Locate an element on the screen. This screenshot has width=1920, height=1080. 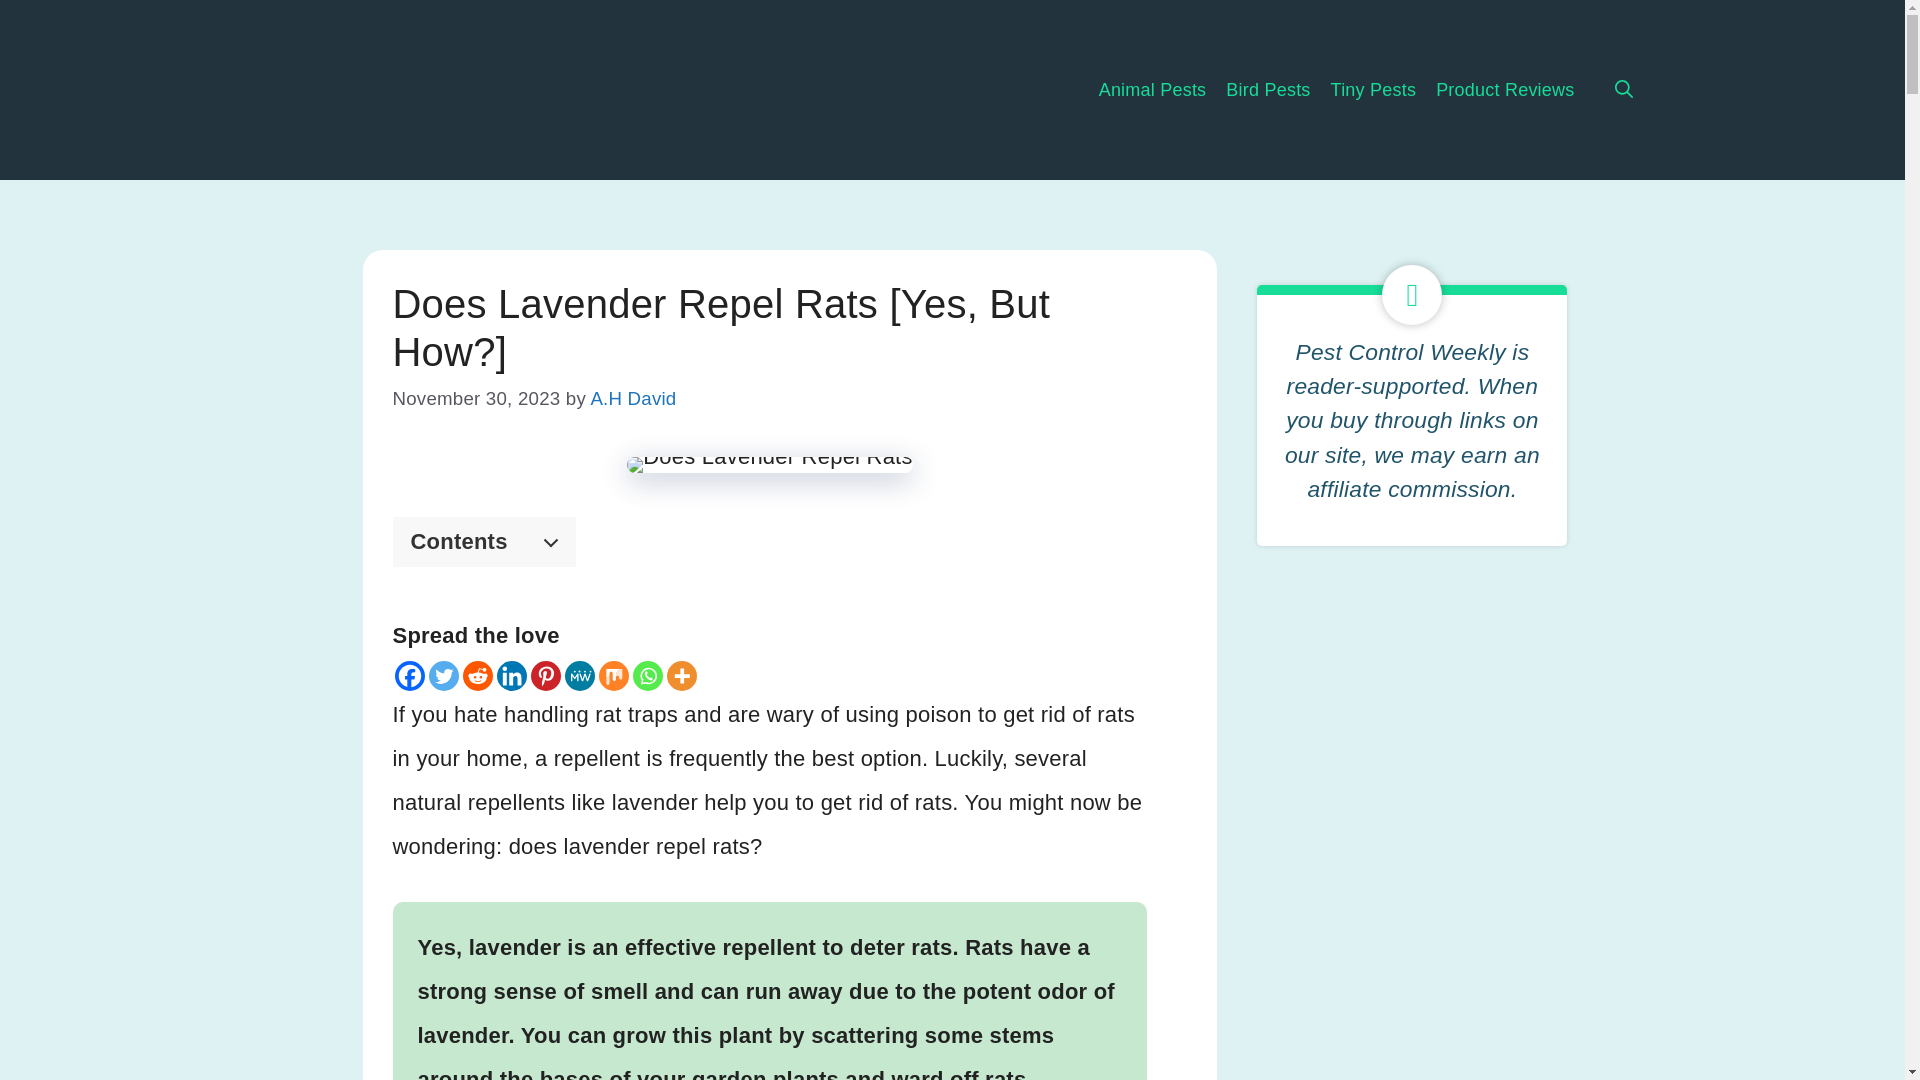
View all posts by A.H David is located at coordinates (632, 398).